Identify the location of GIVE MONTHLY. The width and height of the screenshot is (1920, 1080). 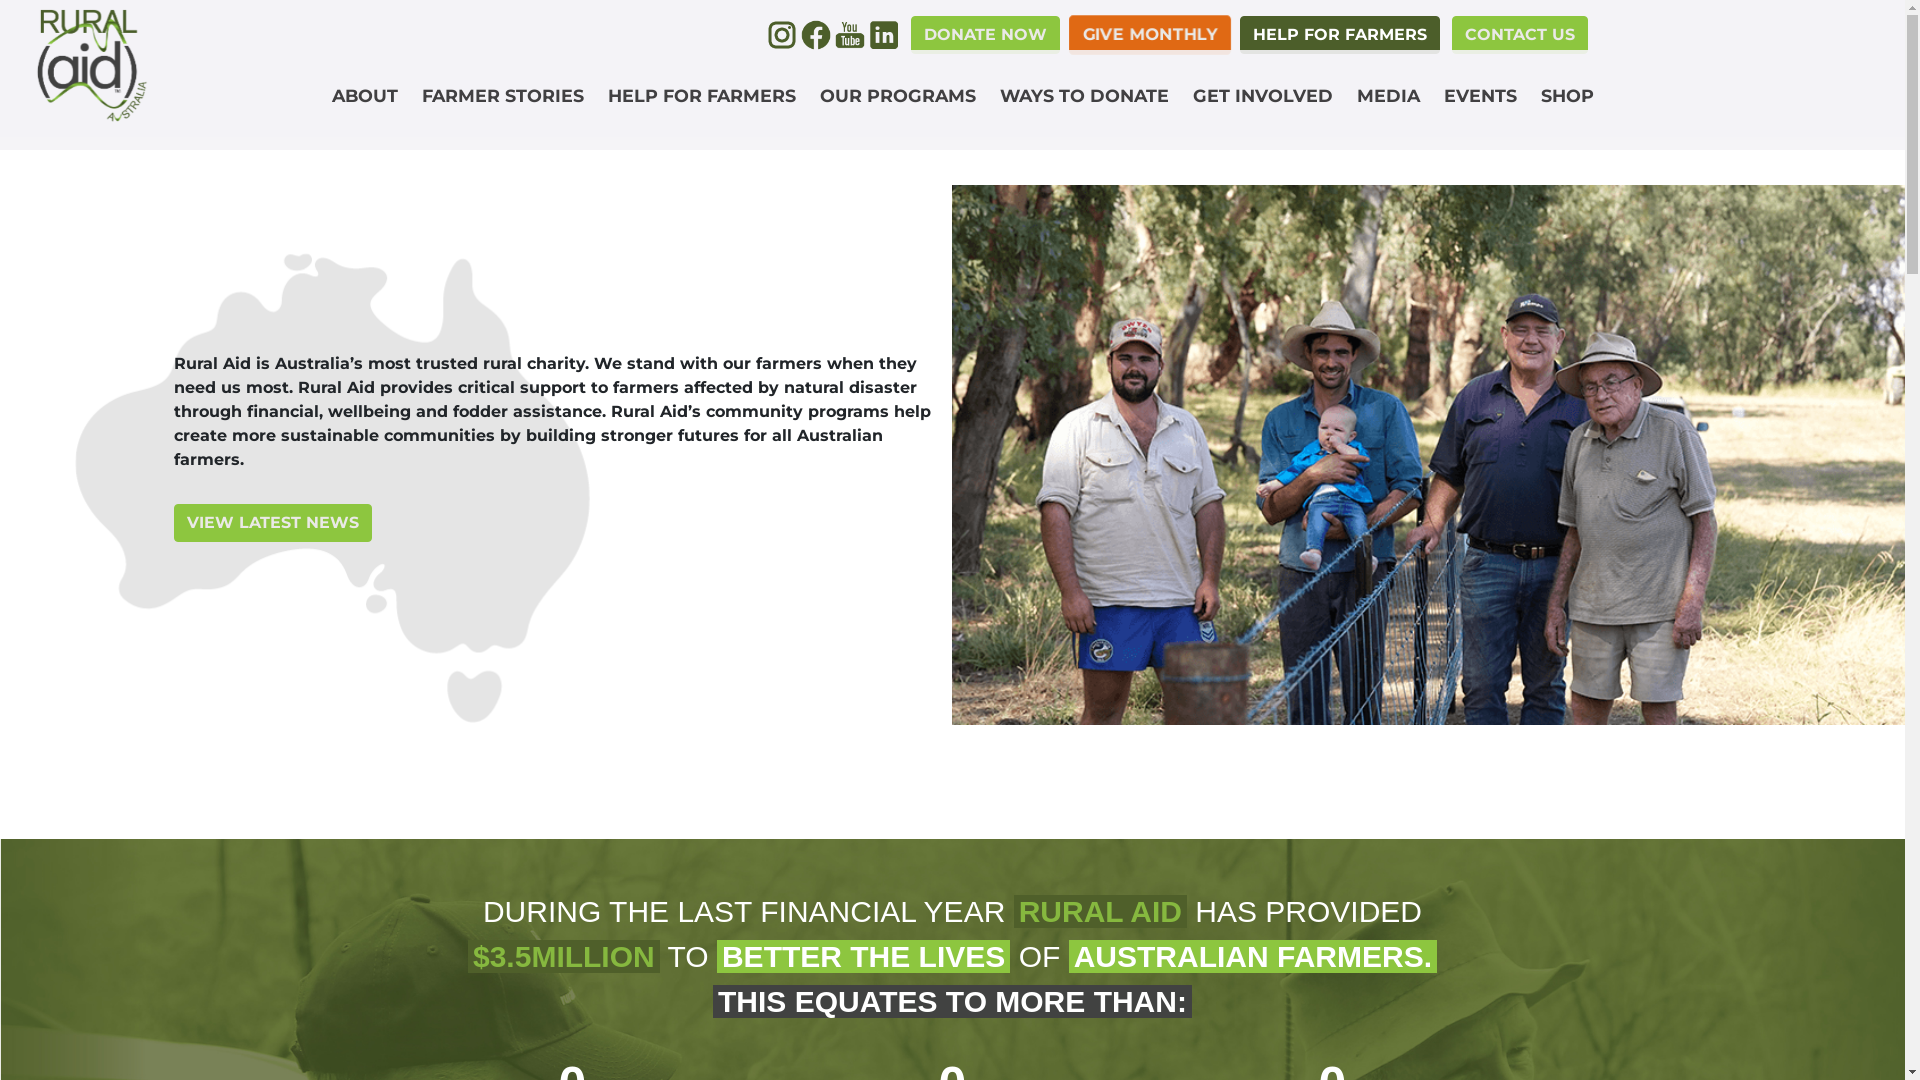
(1150, 34).